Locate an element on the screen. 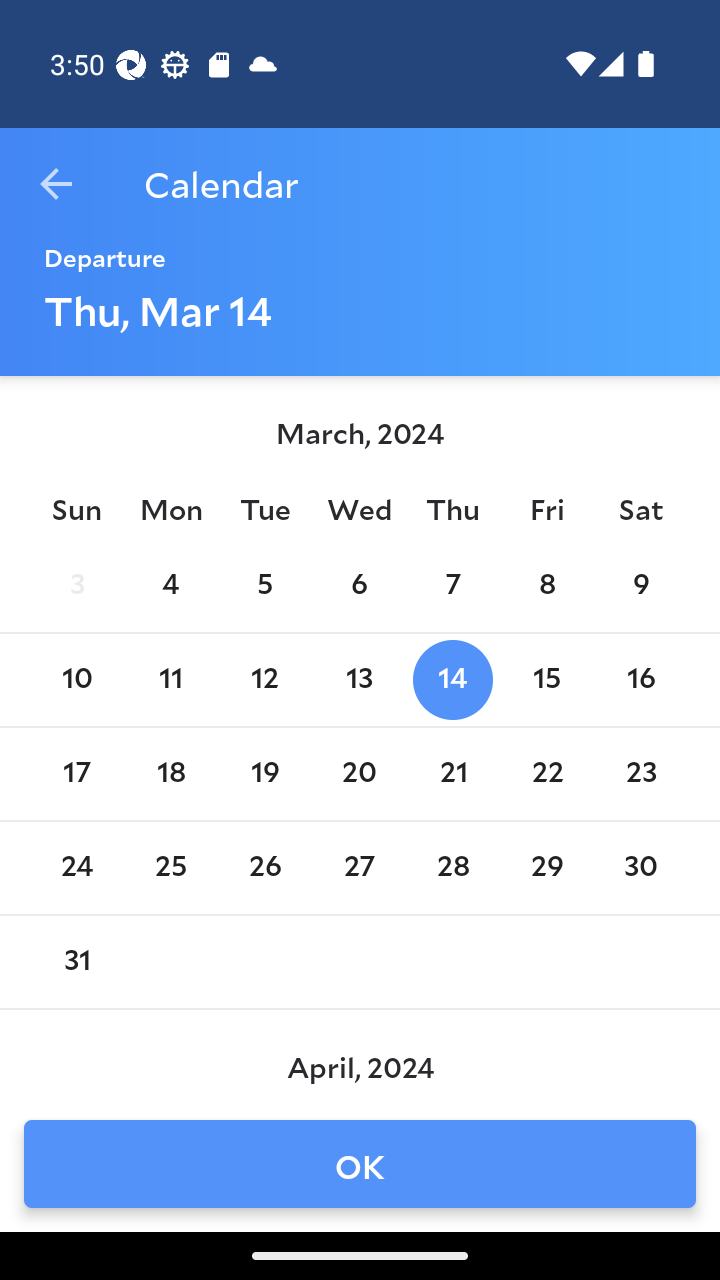 The image size is (720, 1280). 20 is located at coordinates (358, 774).